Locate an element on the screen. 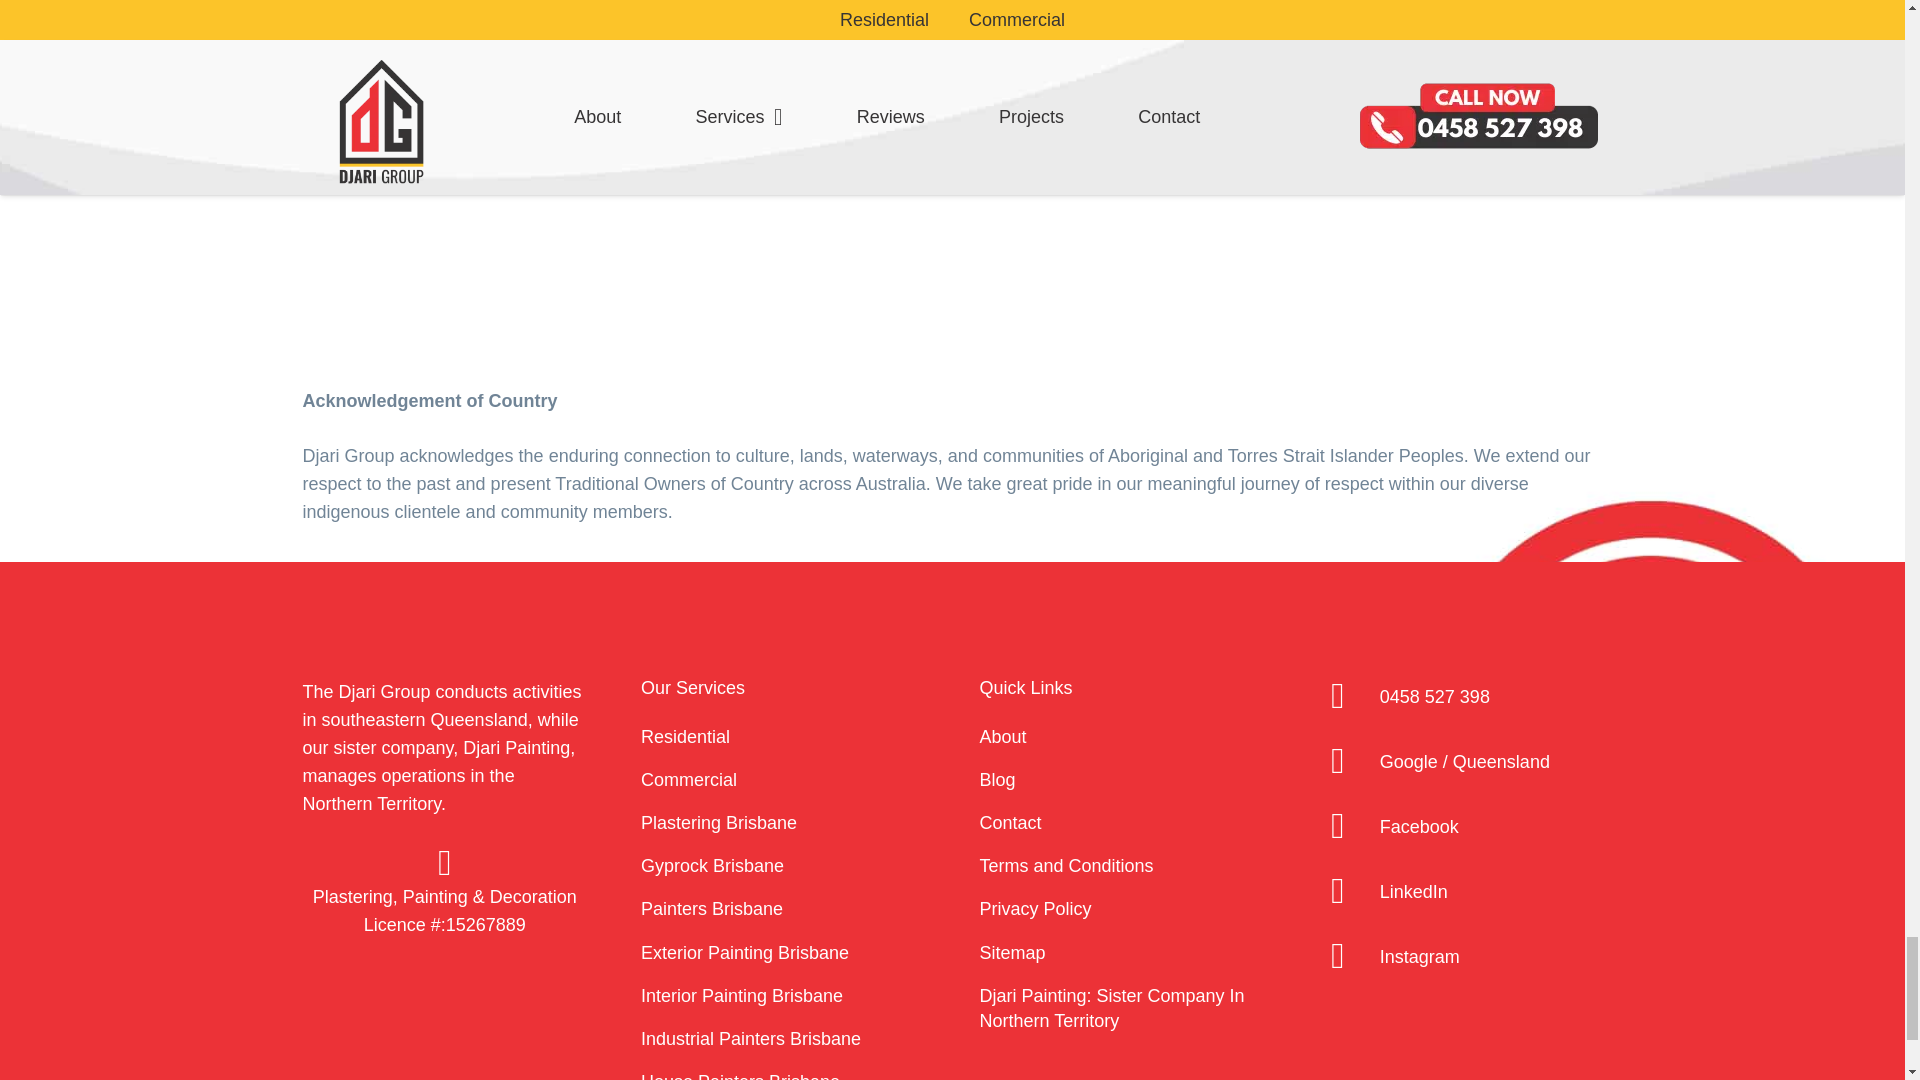 The width and height of the screenshot is (1920, 1080). Blog is located at coordinates (997, 780).